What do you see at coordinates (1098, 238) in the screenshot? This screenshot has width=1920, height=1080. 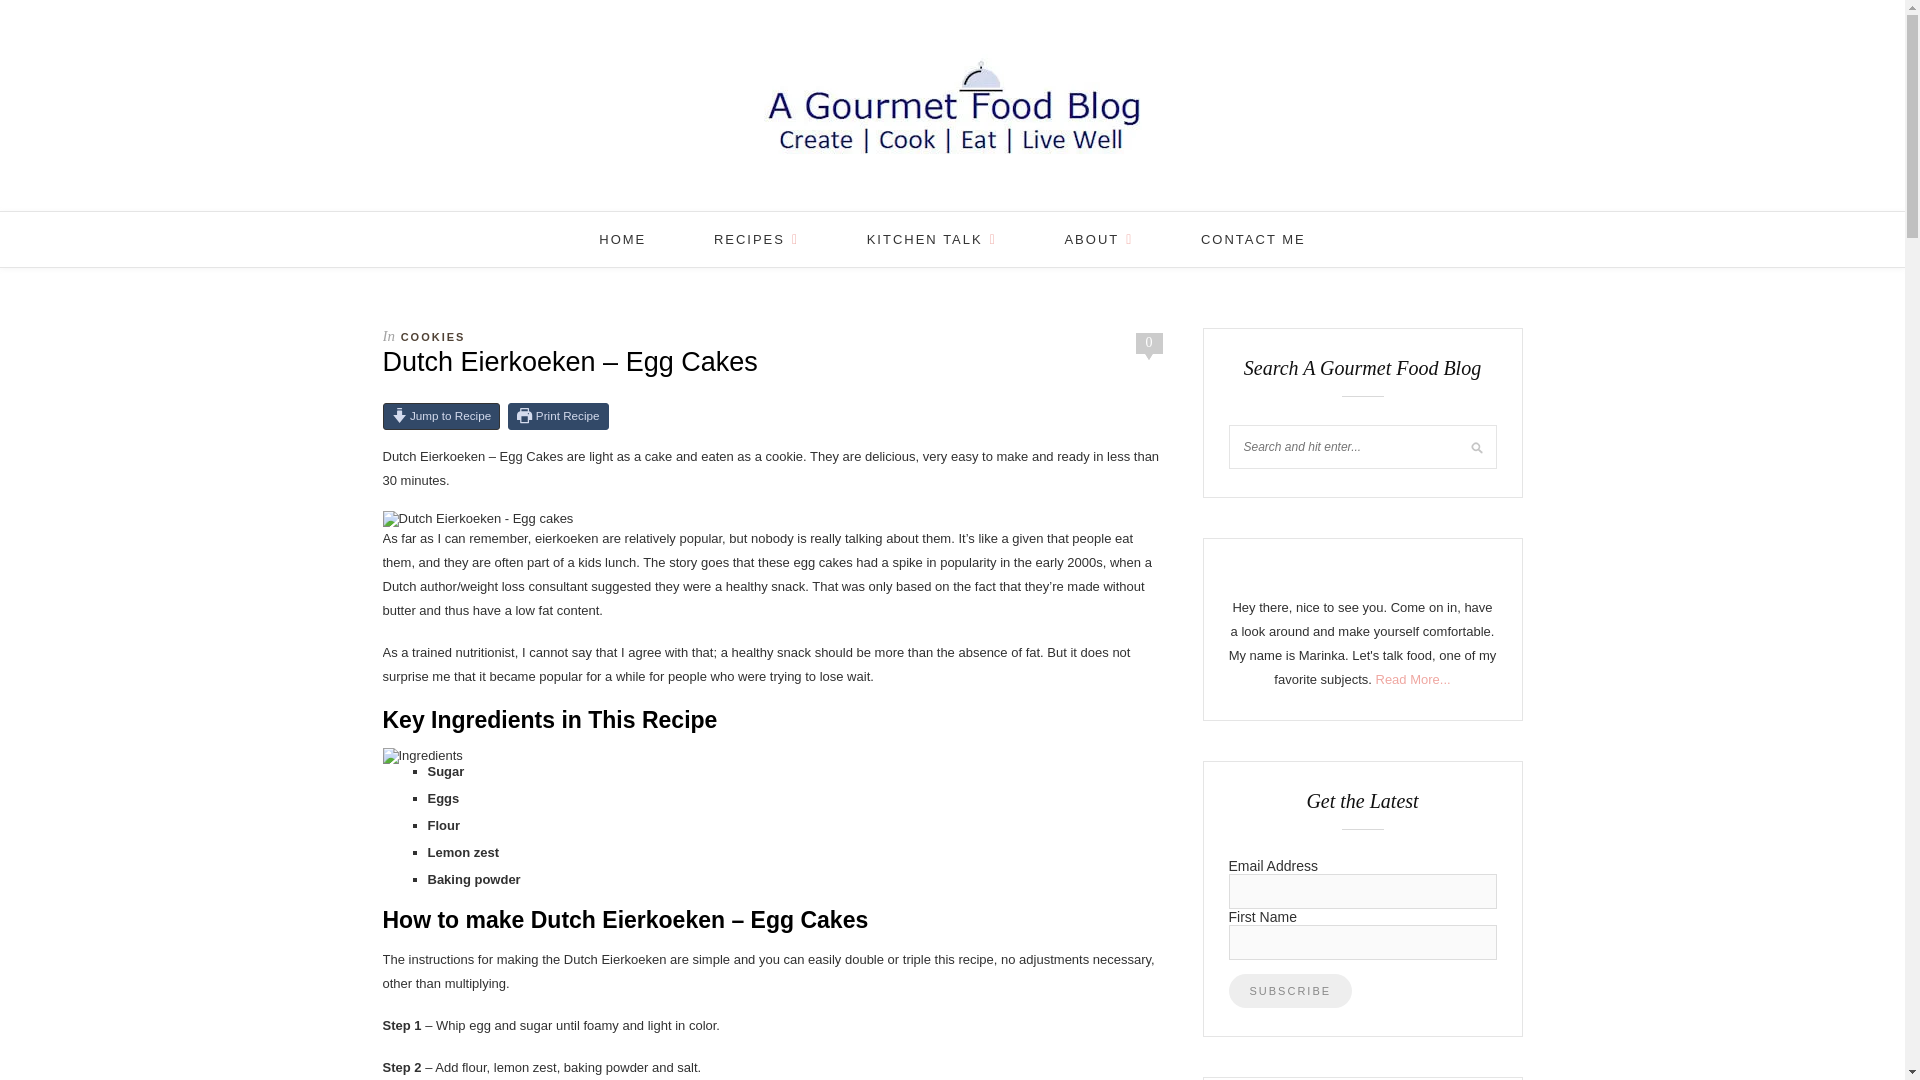 I see `ABOUT` at bounding box center [1098, 238].